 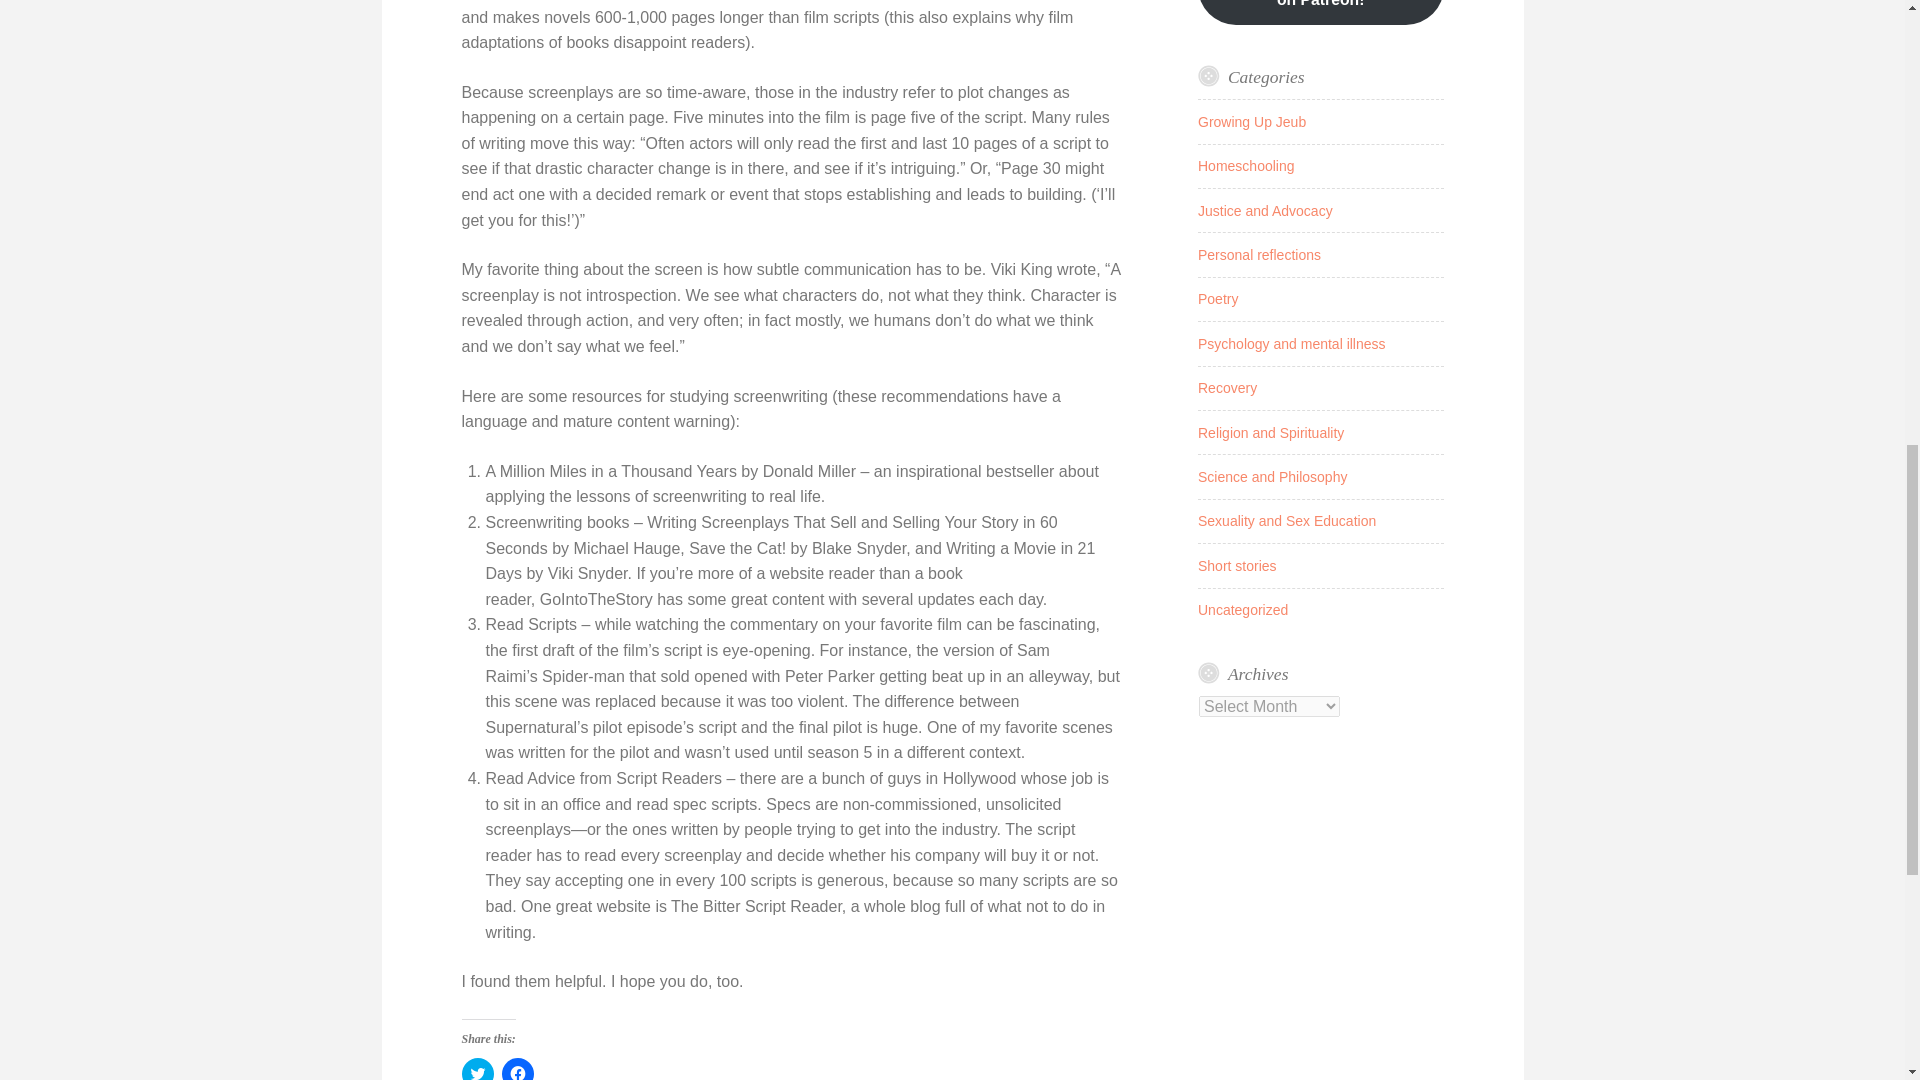 I want to click on Poetry, so click(x=1218, y=298).